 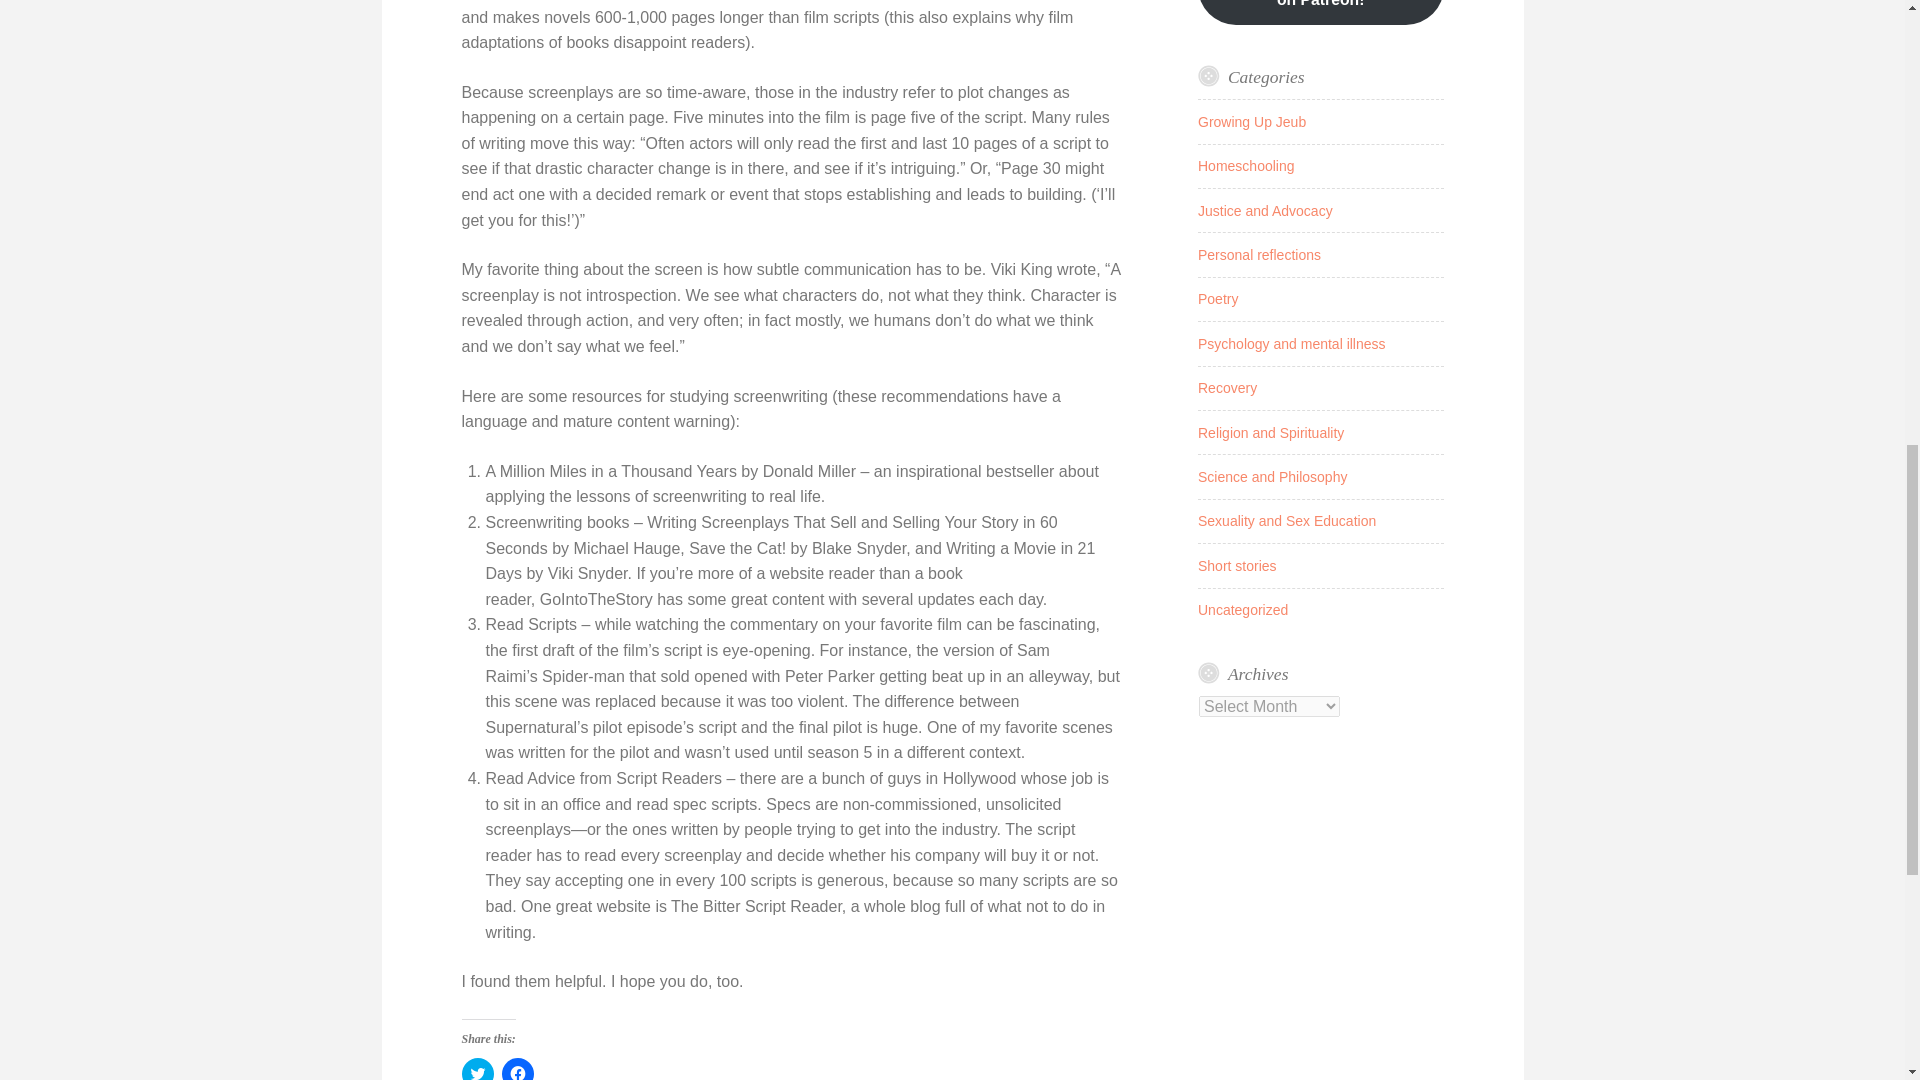 I want to click on Poetry, so click(x=1218, y=298).